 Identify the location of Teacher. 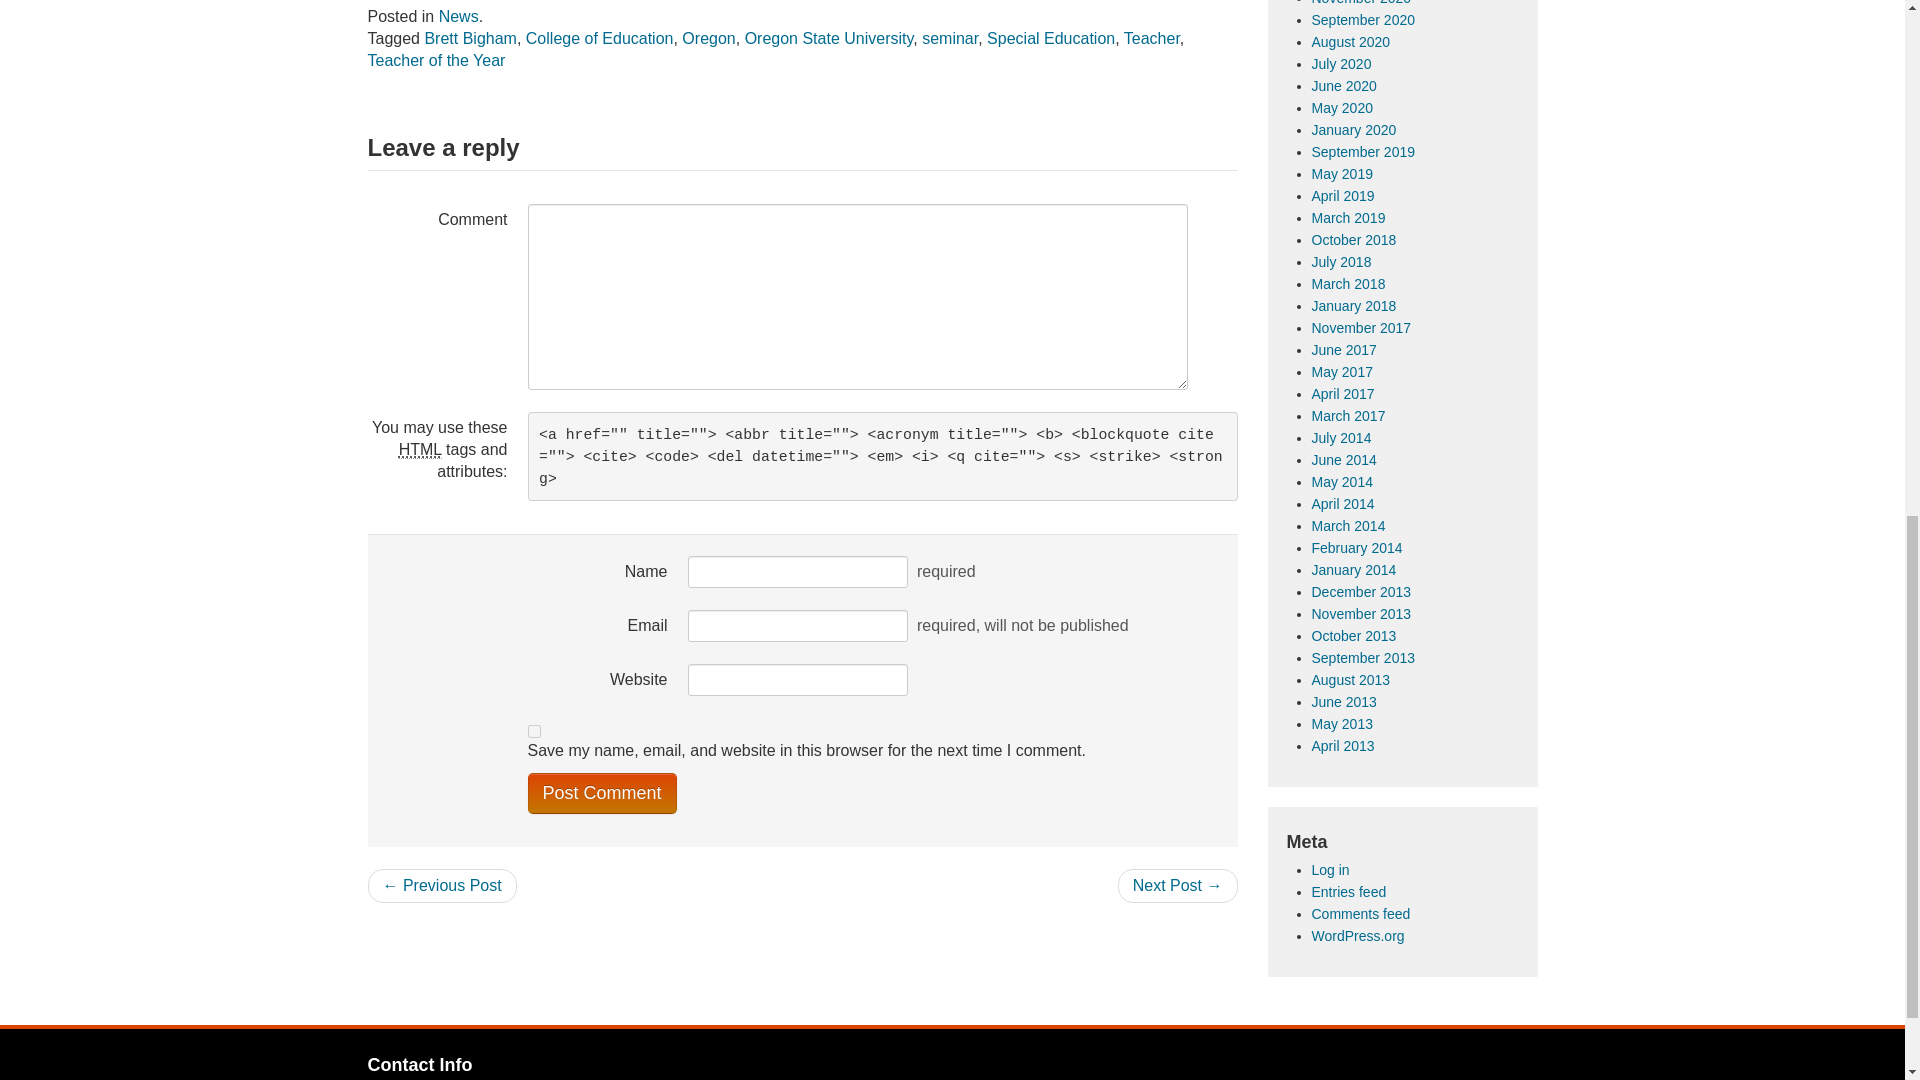
(1152, 38).